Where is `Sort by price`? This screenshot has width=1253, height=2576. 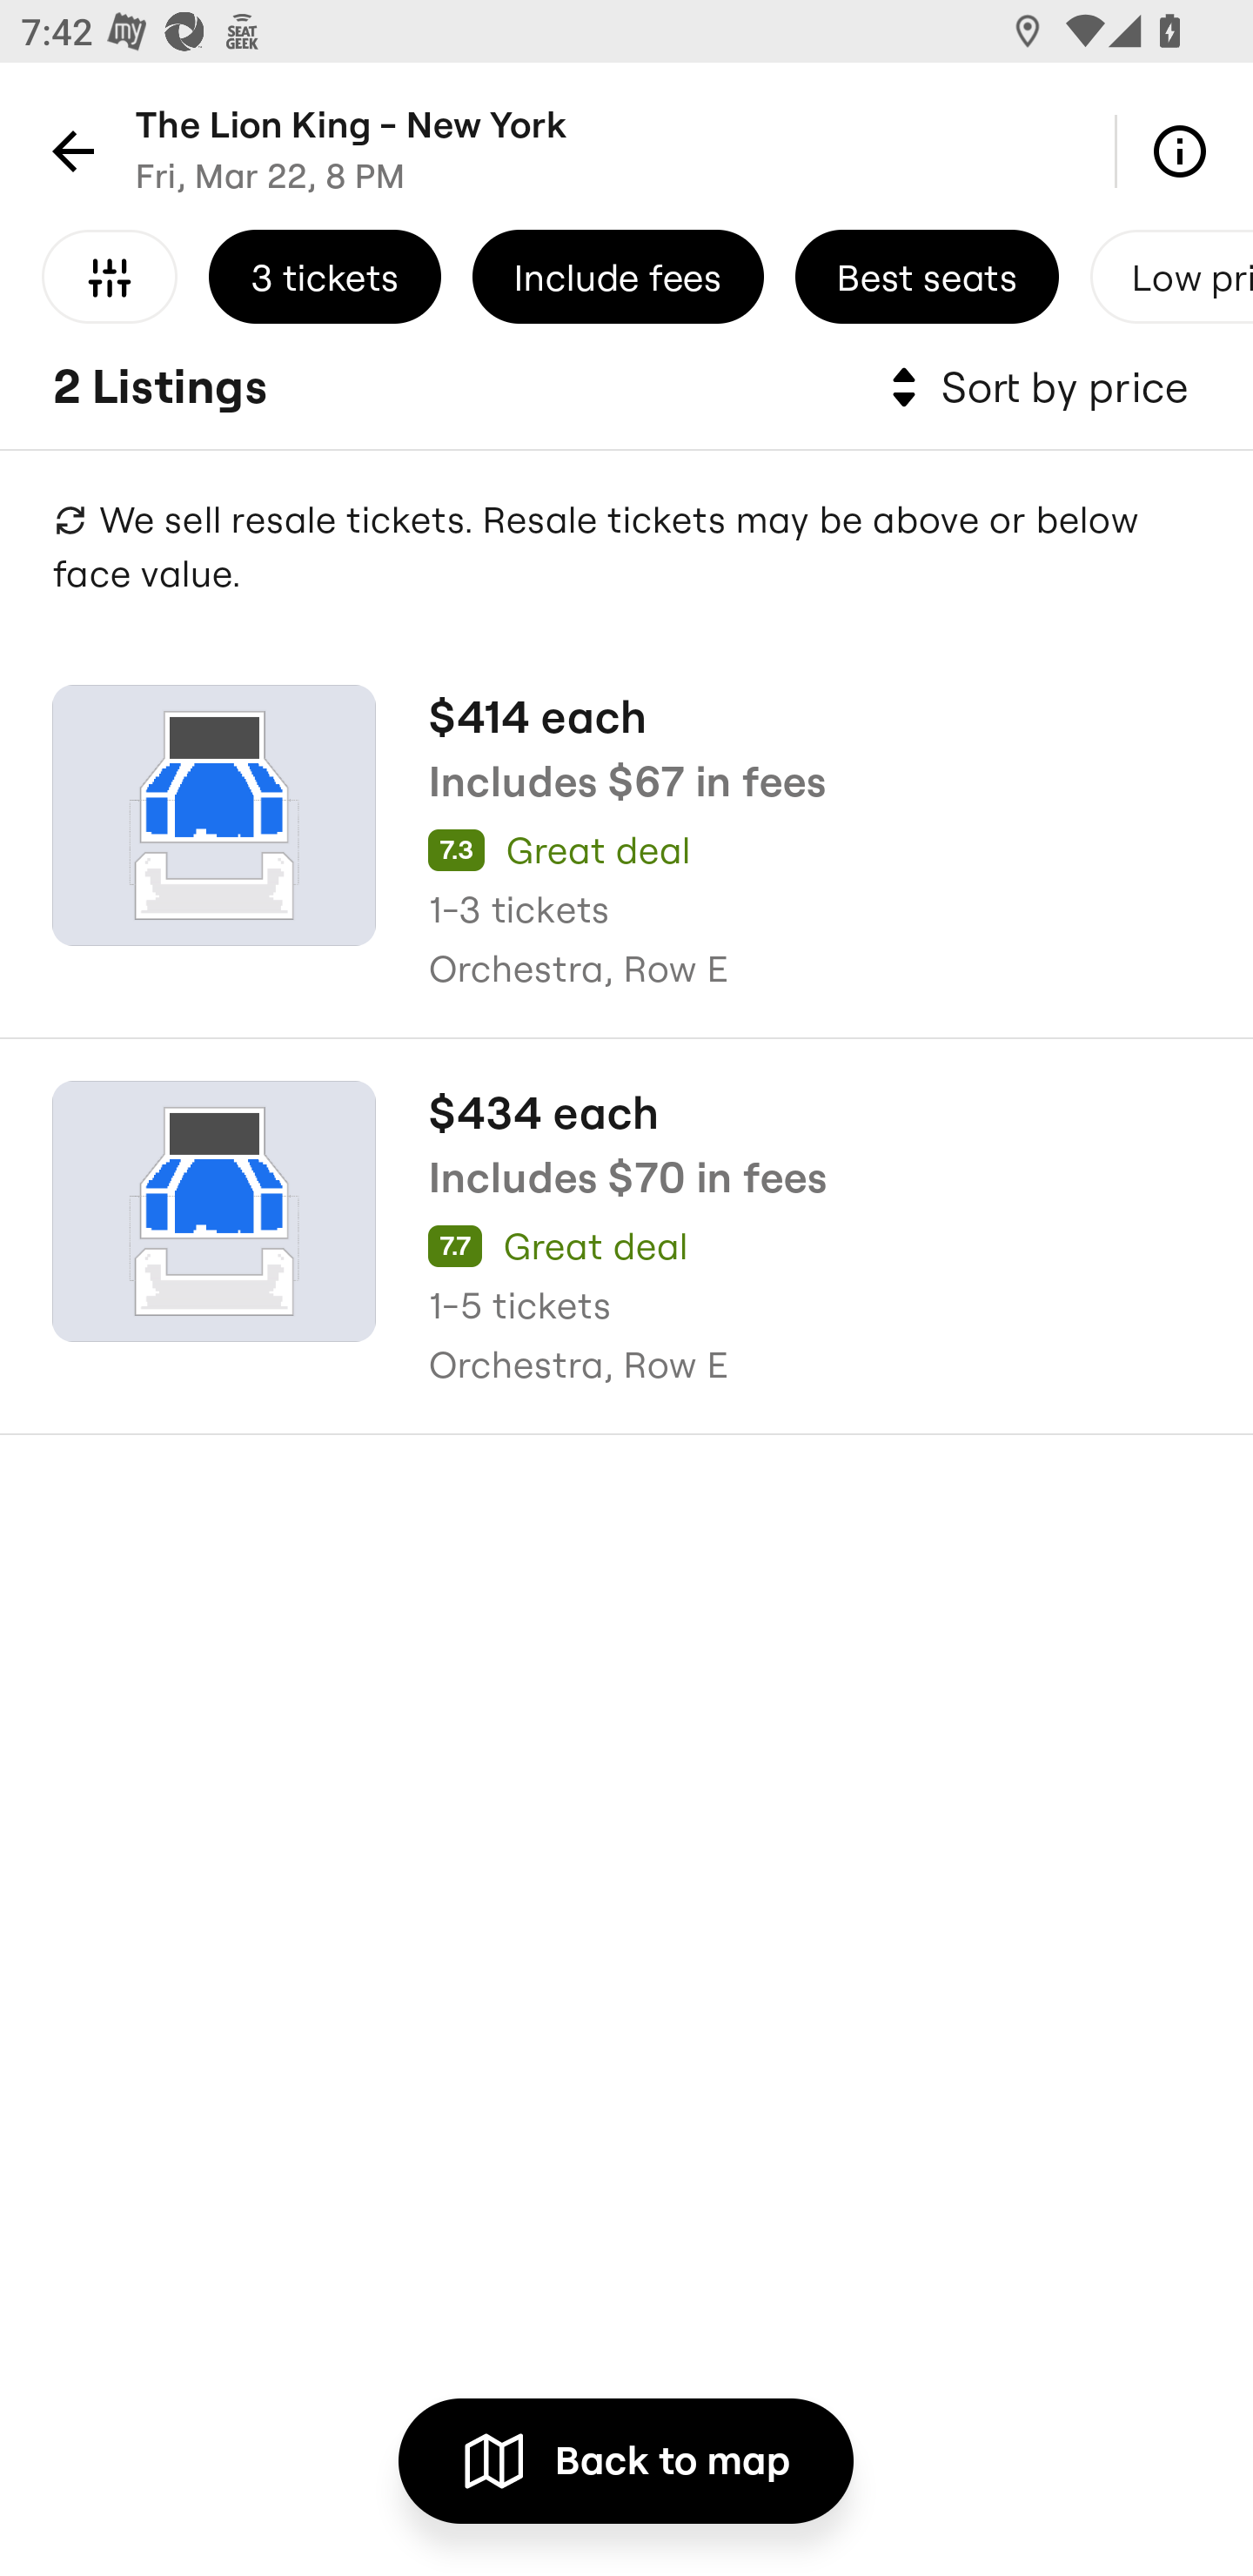 Sort by price is located at coordinates (1034, 387).